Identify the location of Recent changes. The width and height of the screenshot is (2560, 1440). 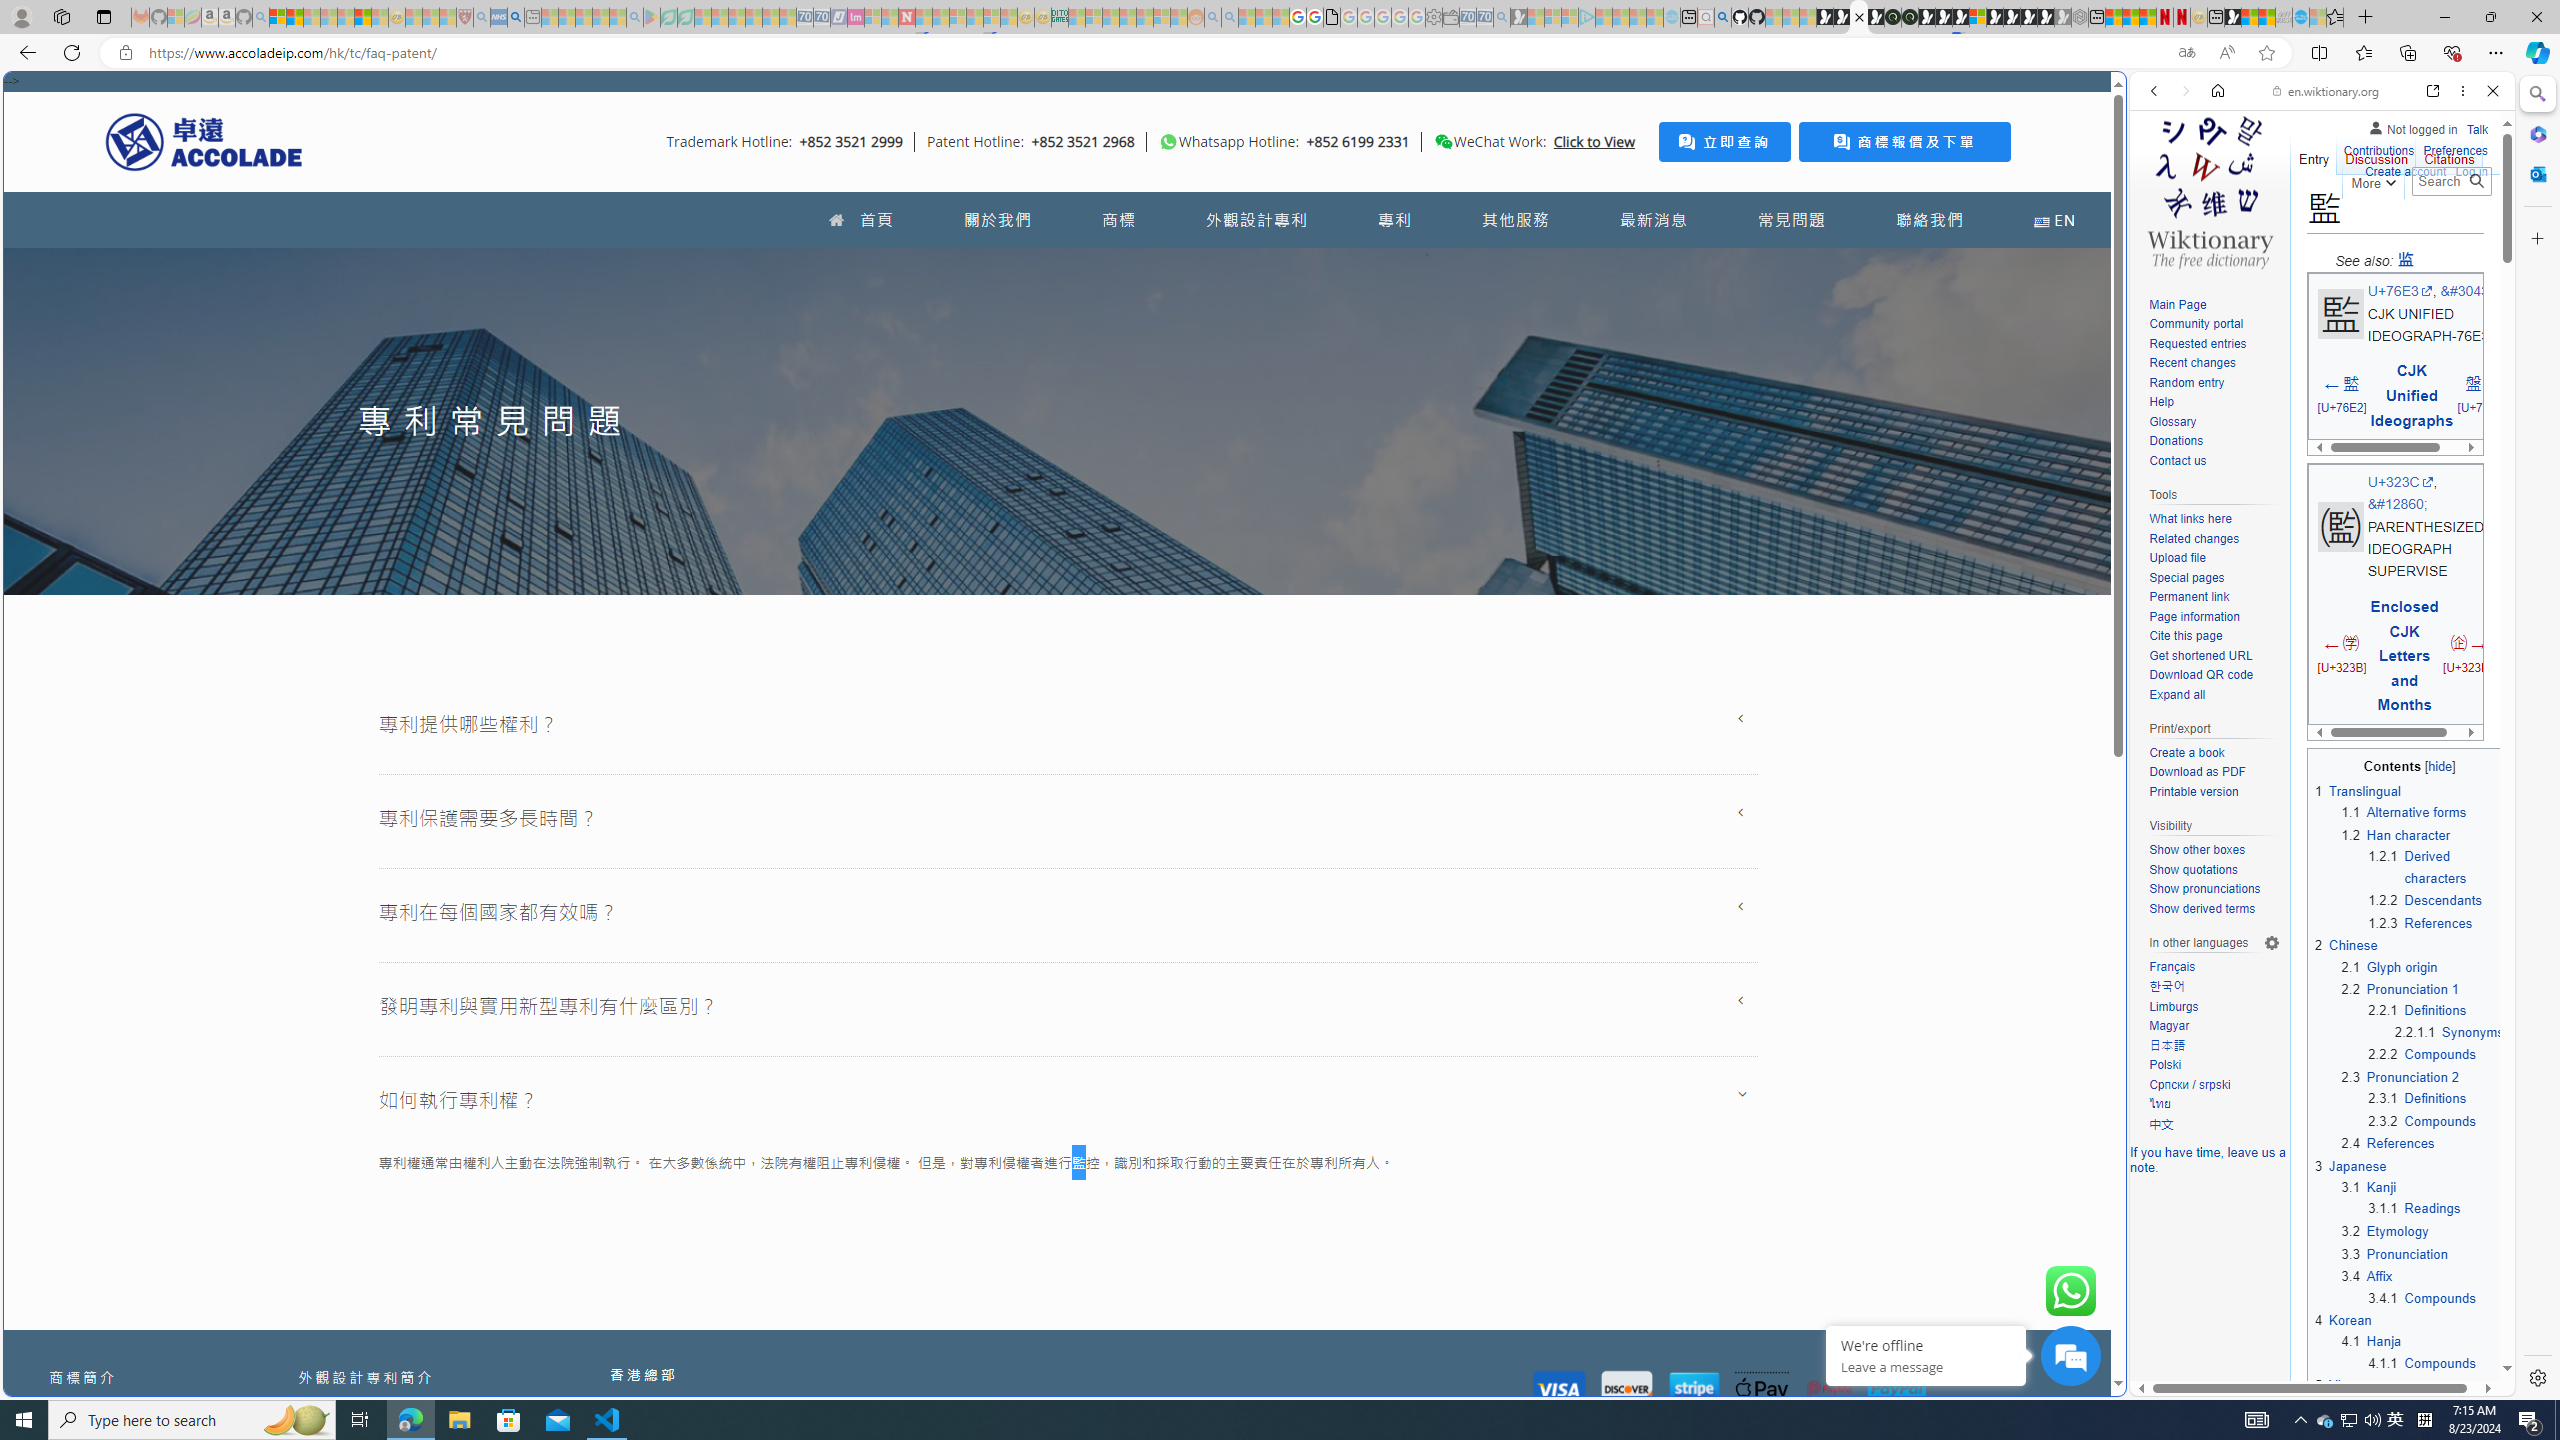
(2190, 363).